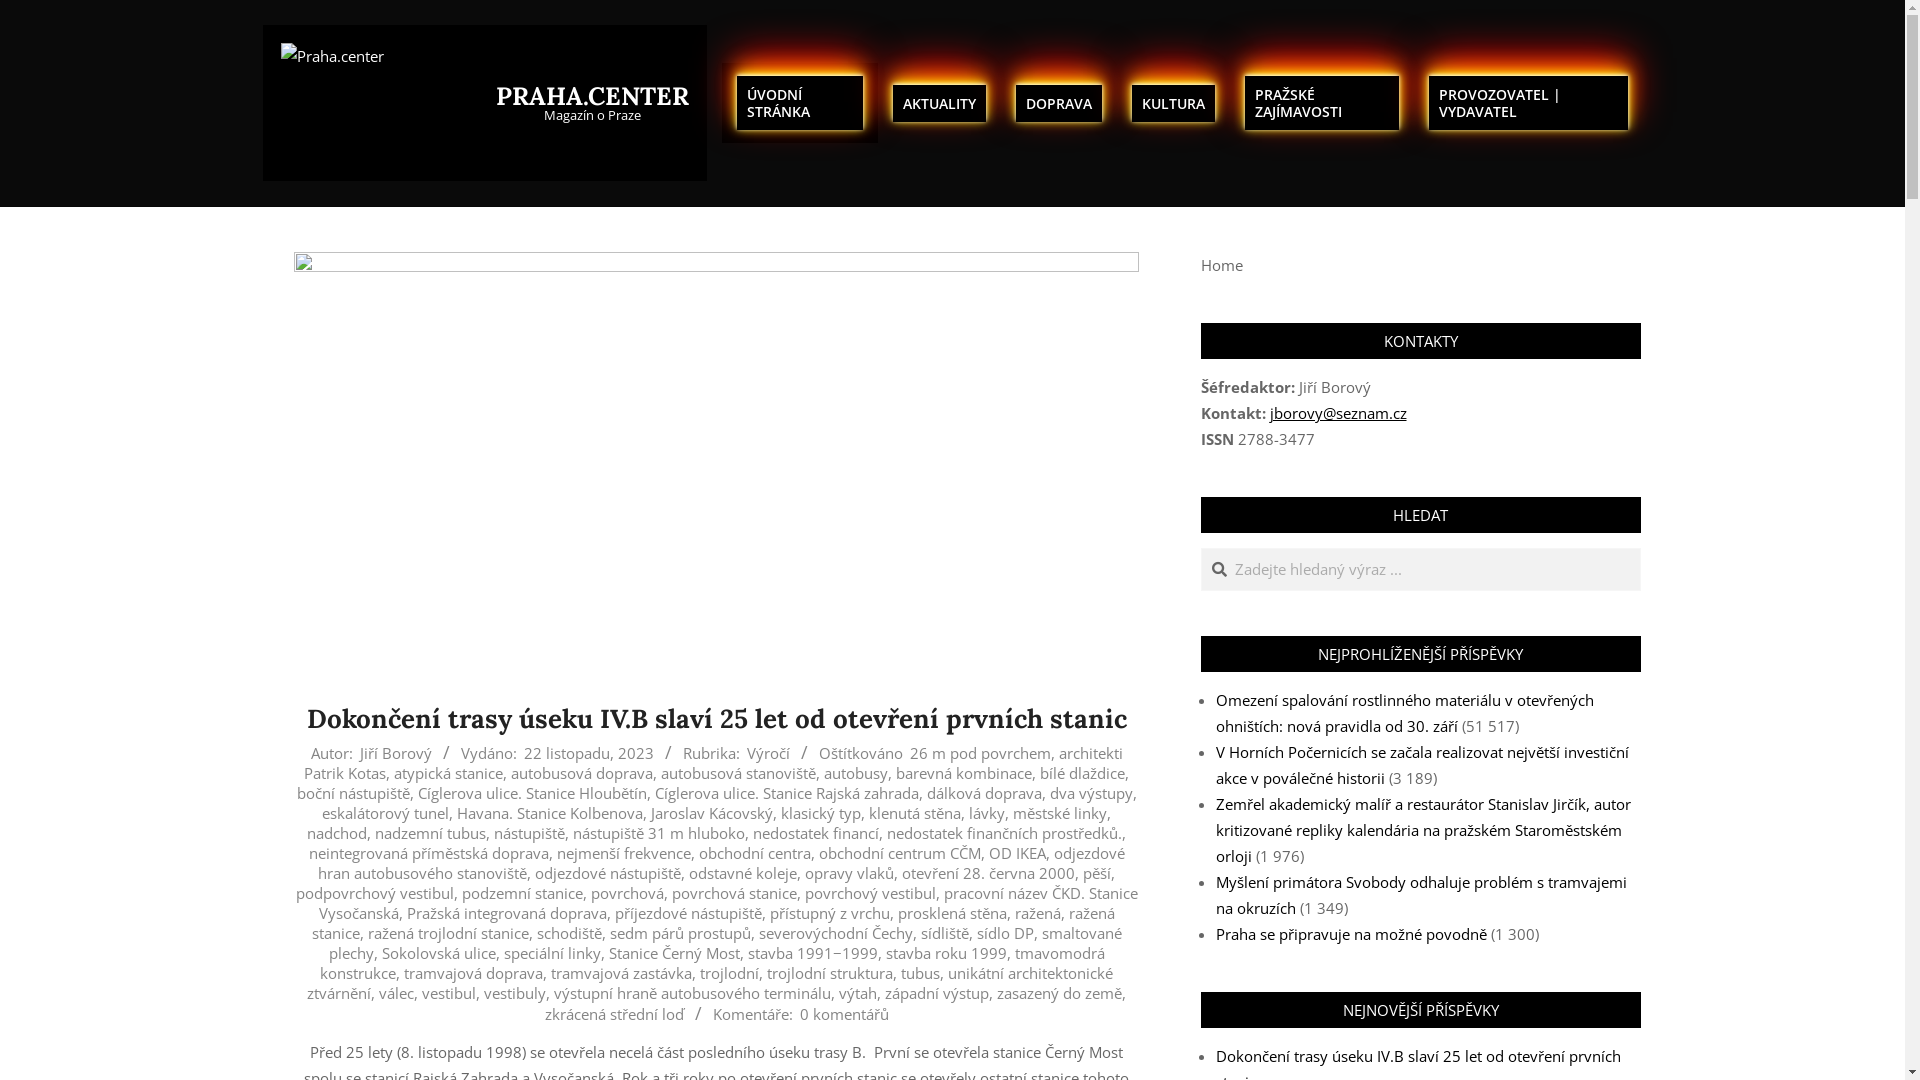 Image resolution: width=1920 pixels, height=1080 pixels. I want to click on autobusy, so click(856, 773).